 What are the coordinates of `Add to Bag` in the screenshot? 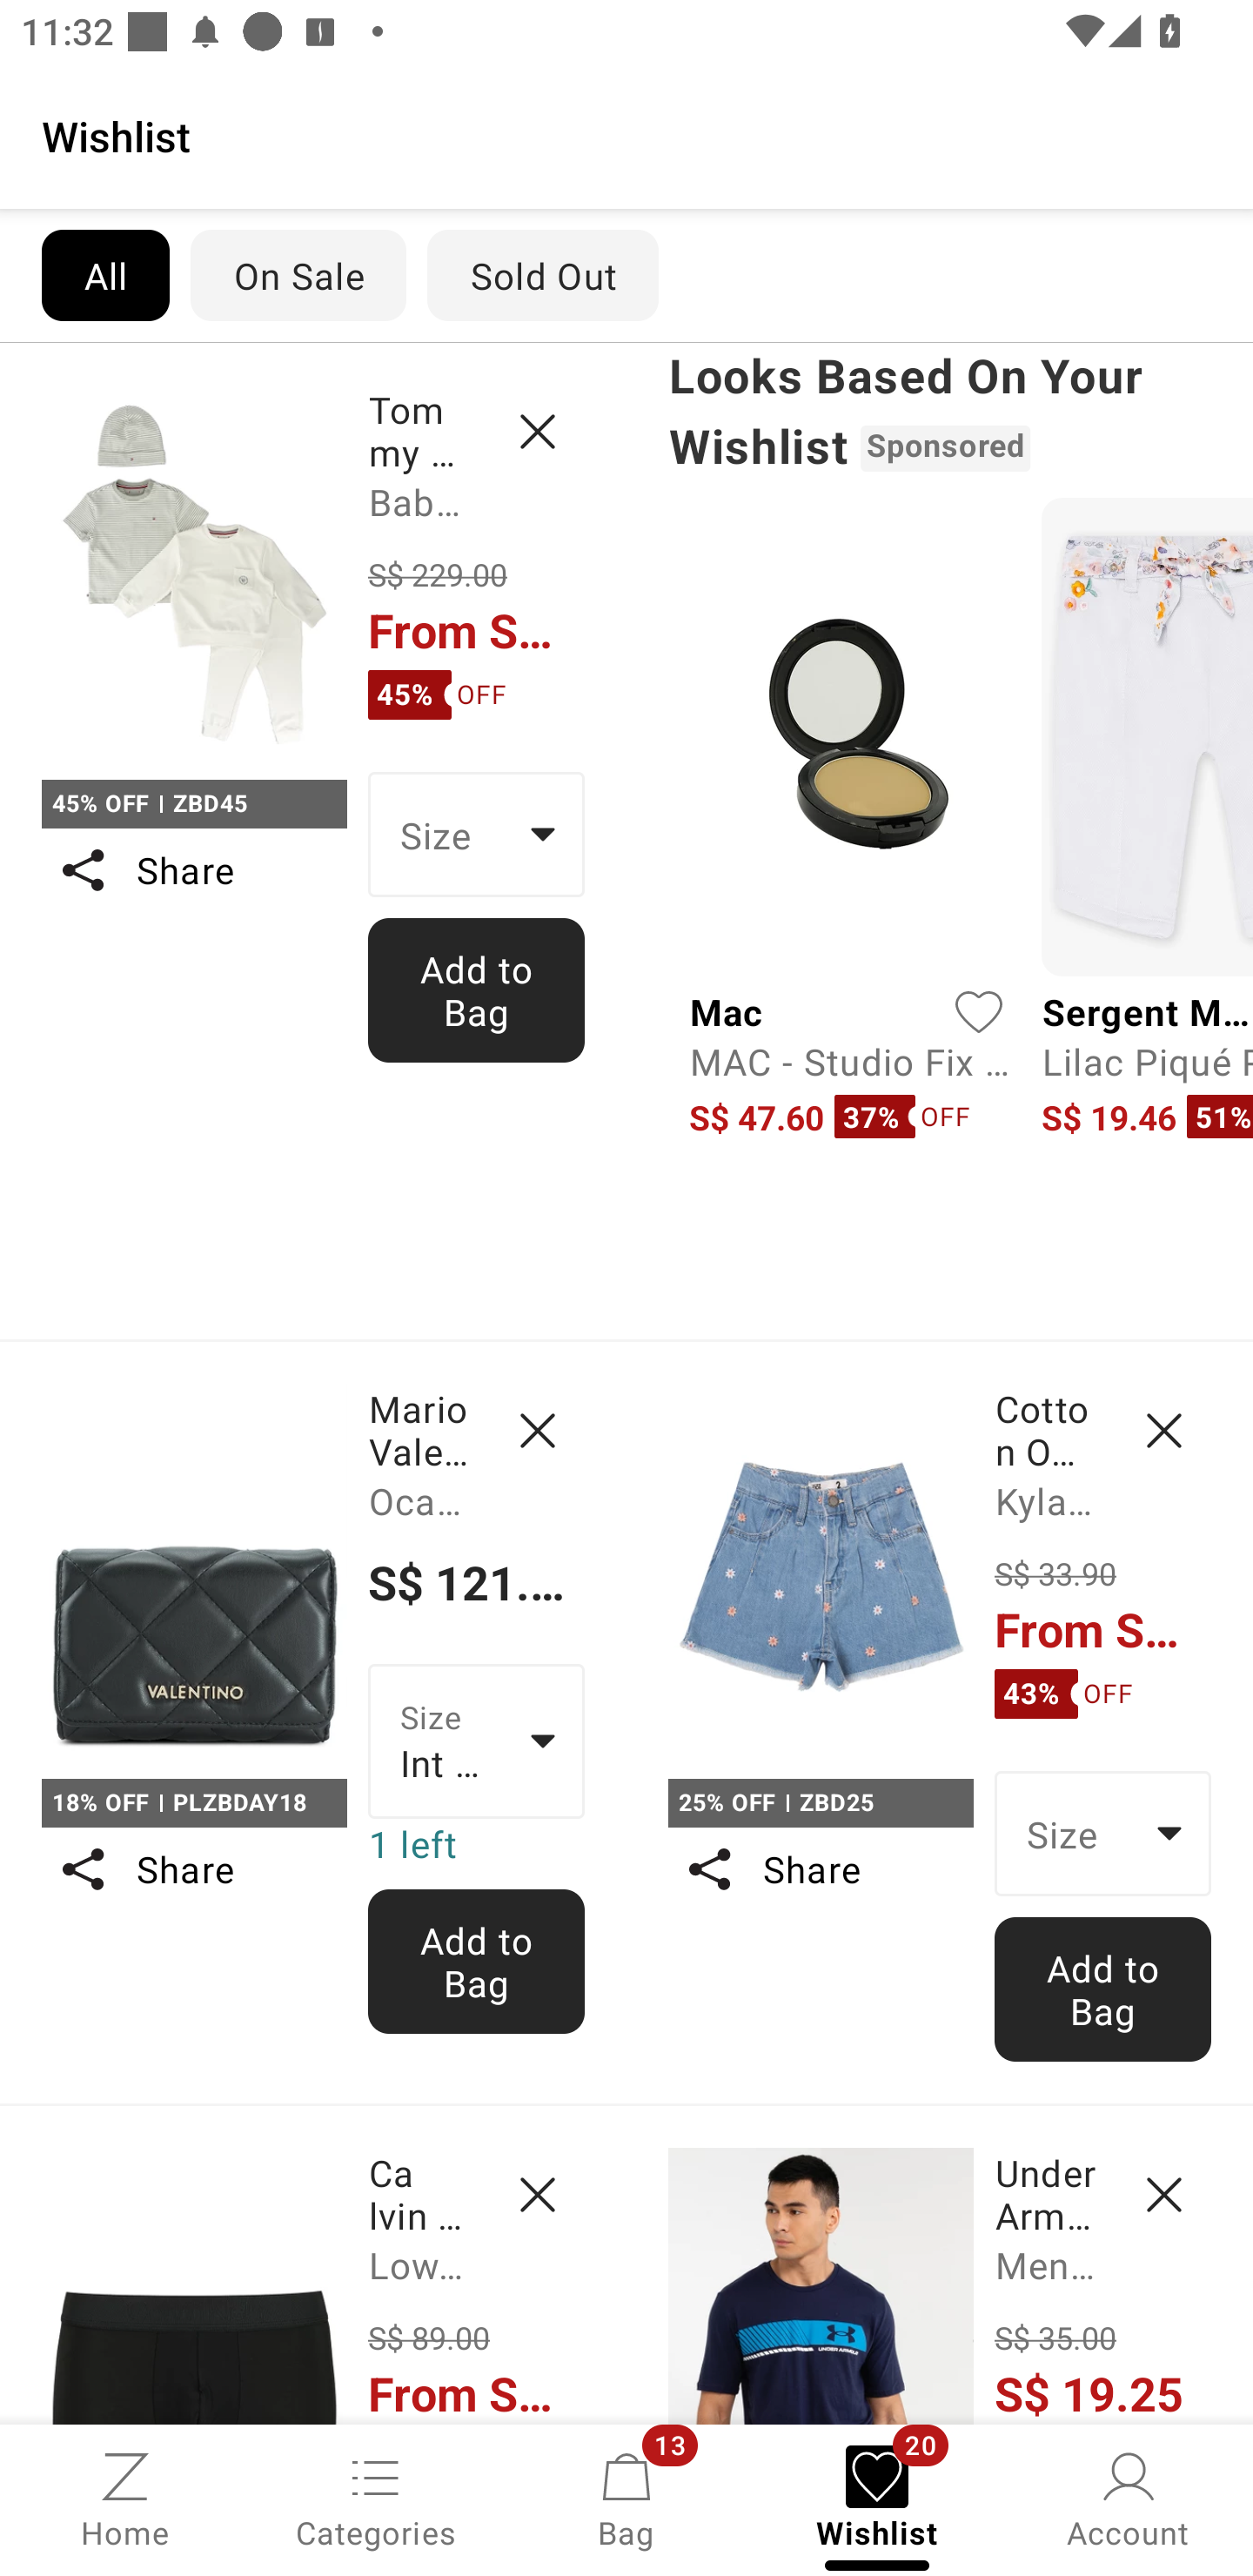 It's located at (1103, 1989).